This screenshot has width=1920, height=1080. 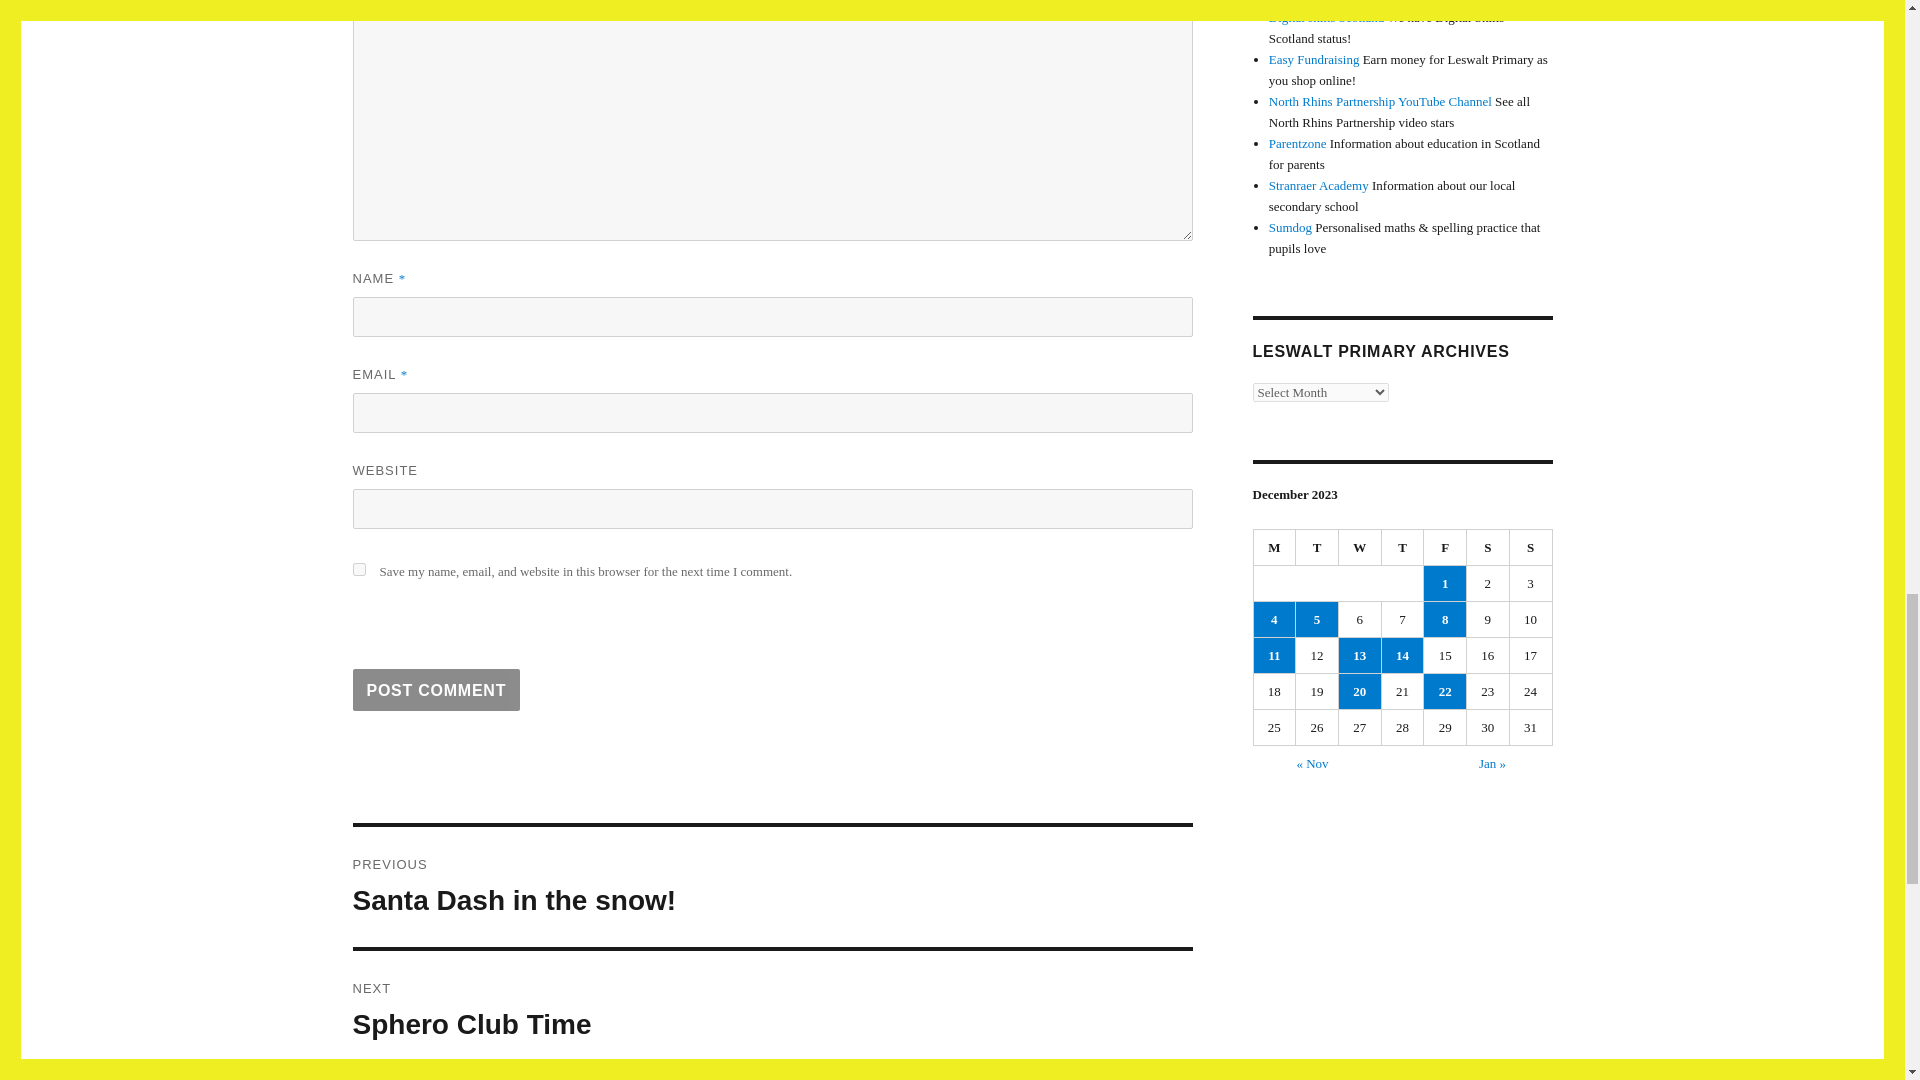 I want to click on Post Comment, so click(x=436, y=689).